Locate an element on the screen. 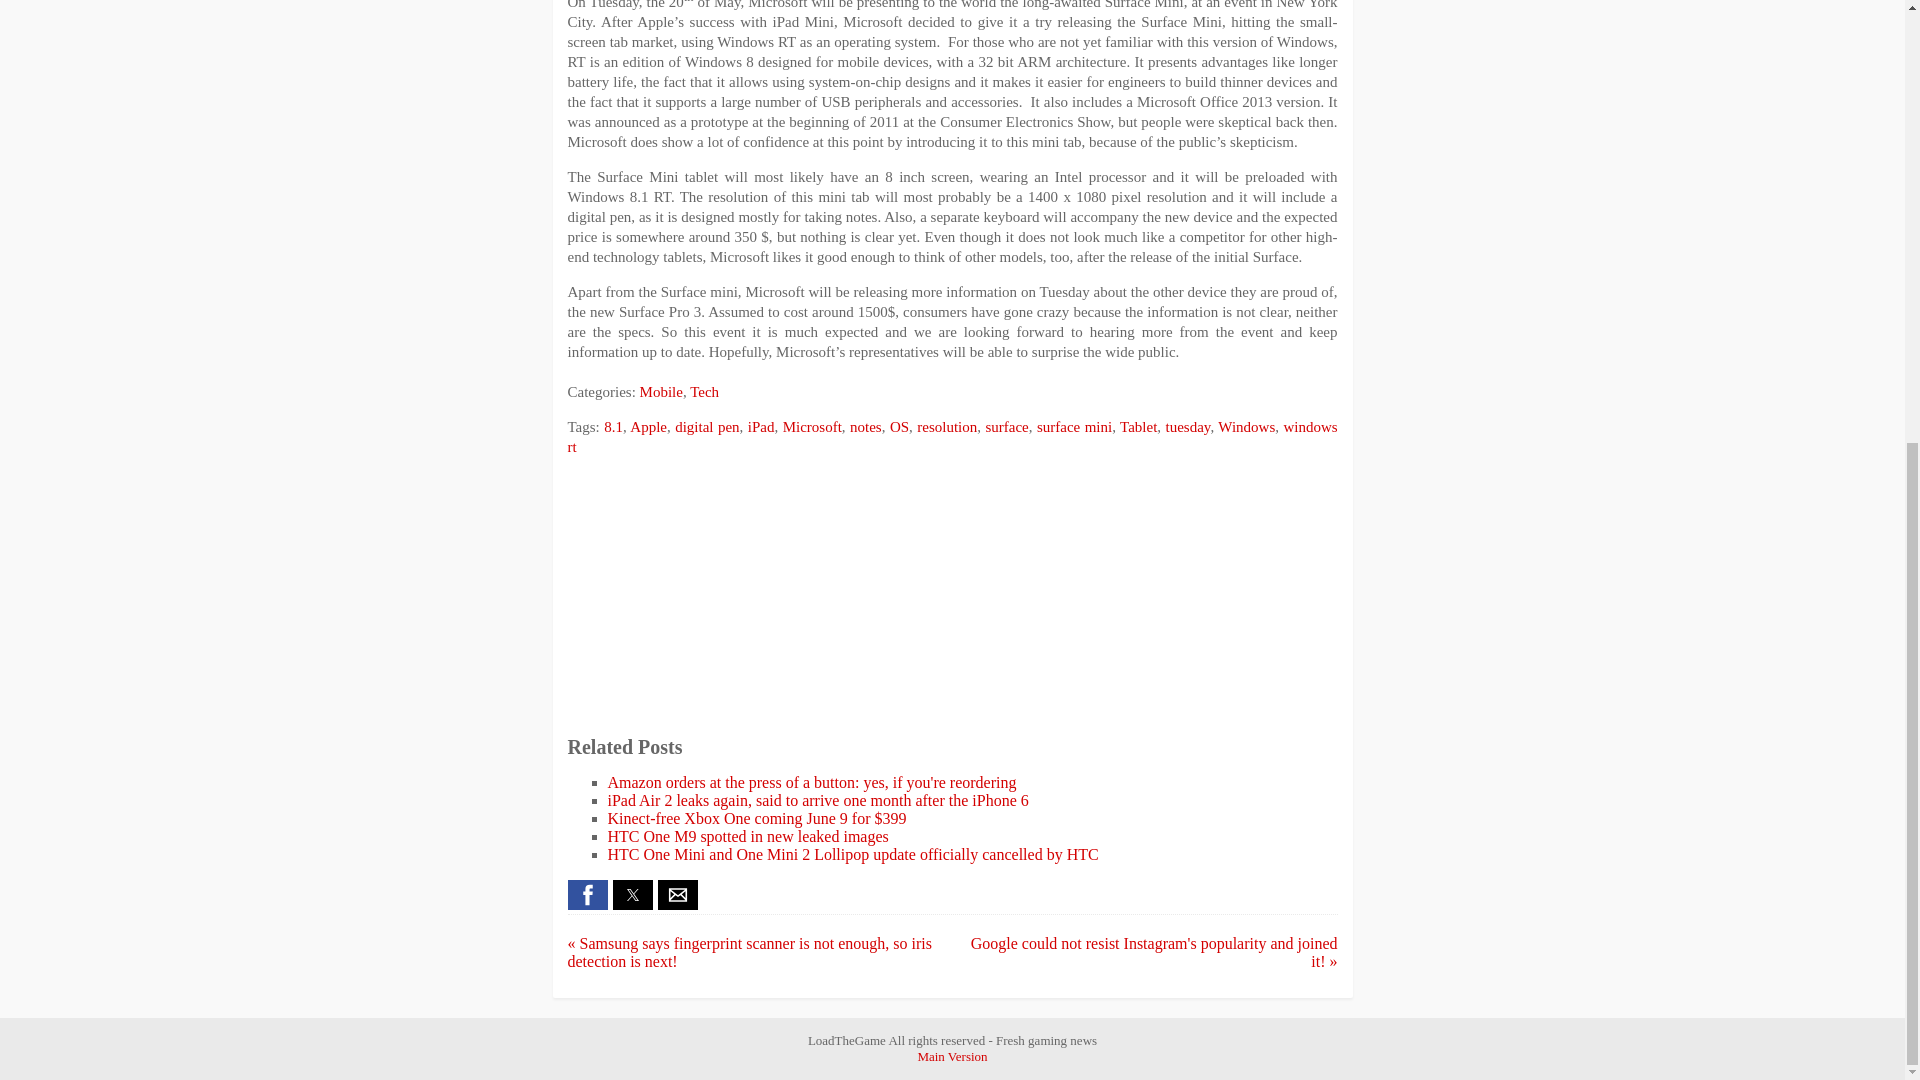 This screenshot has height=1080, width=1920. 8.1 is located at coordinates (613, 427).